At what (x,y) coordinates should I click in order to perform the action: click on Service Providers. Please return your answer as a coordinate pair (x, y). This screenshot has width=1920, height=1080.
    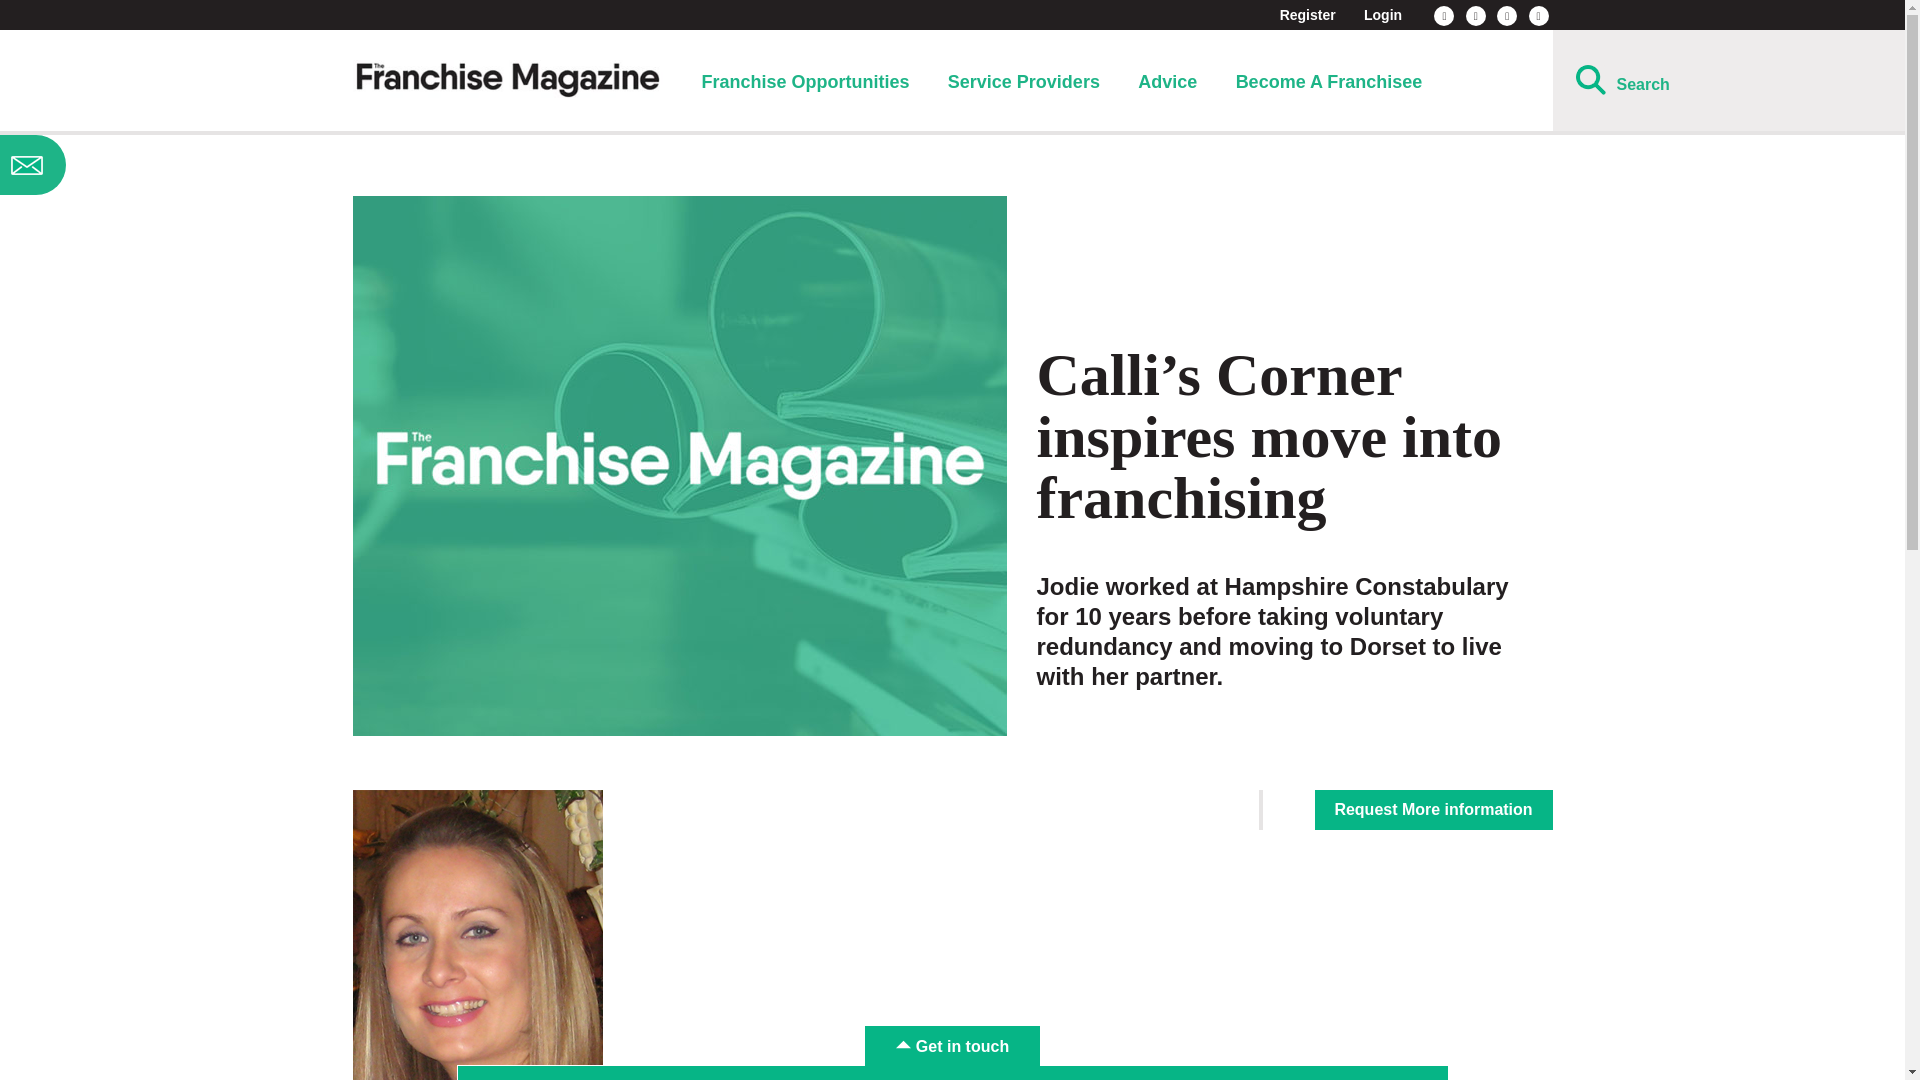
    Looking at the image, I should click on (1024, 82).